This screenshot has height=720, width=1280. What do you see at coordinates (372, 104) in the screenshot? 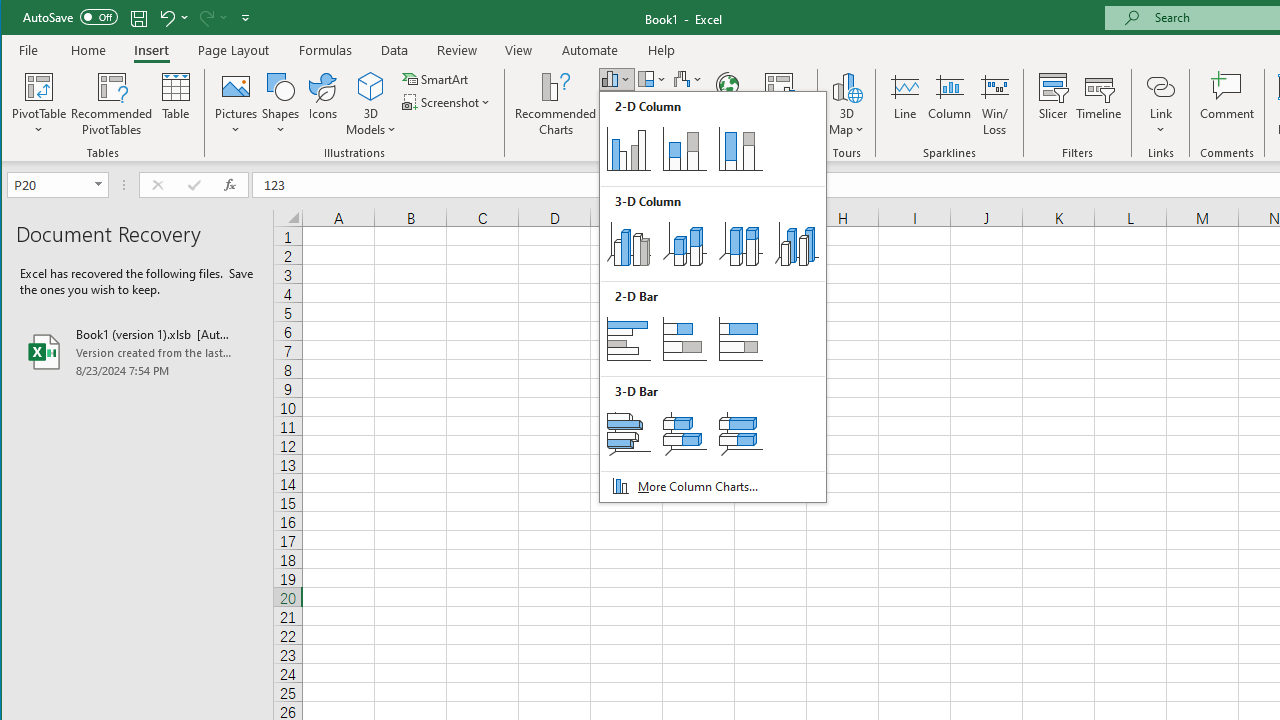
I see `3D Models` at bounding box center [372, 104].